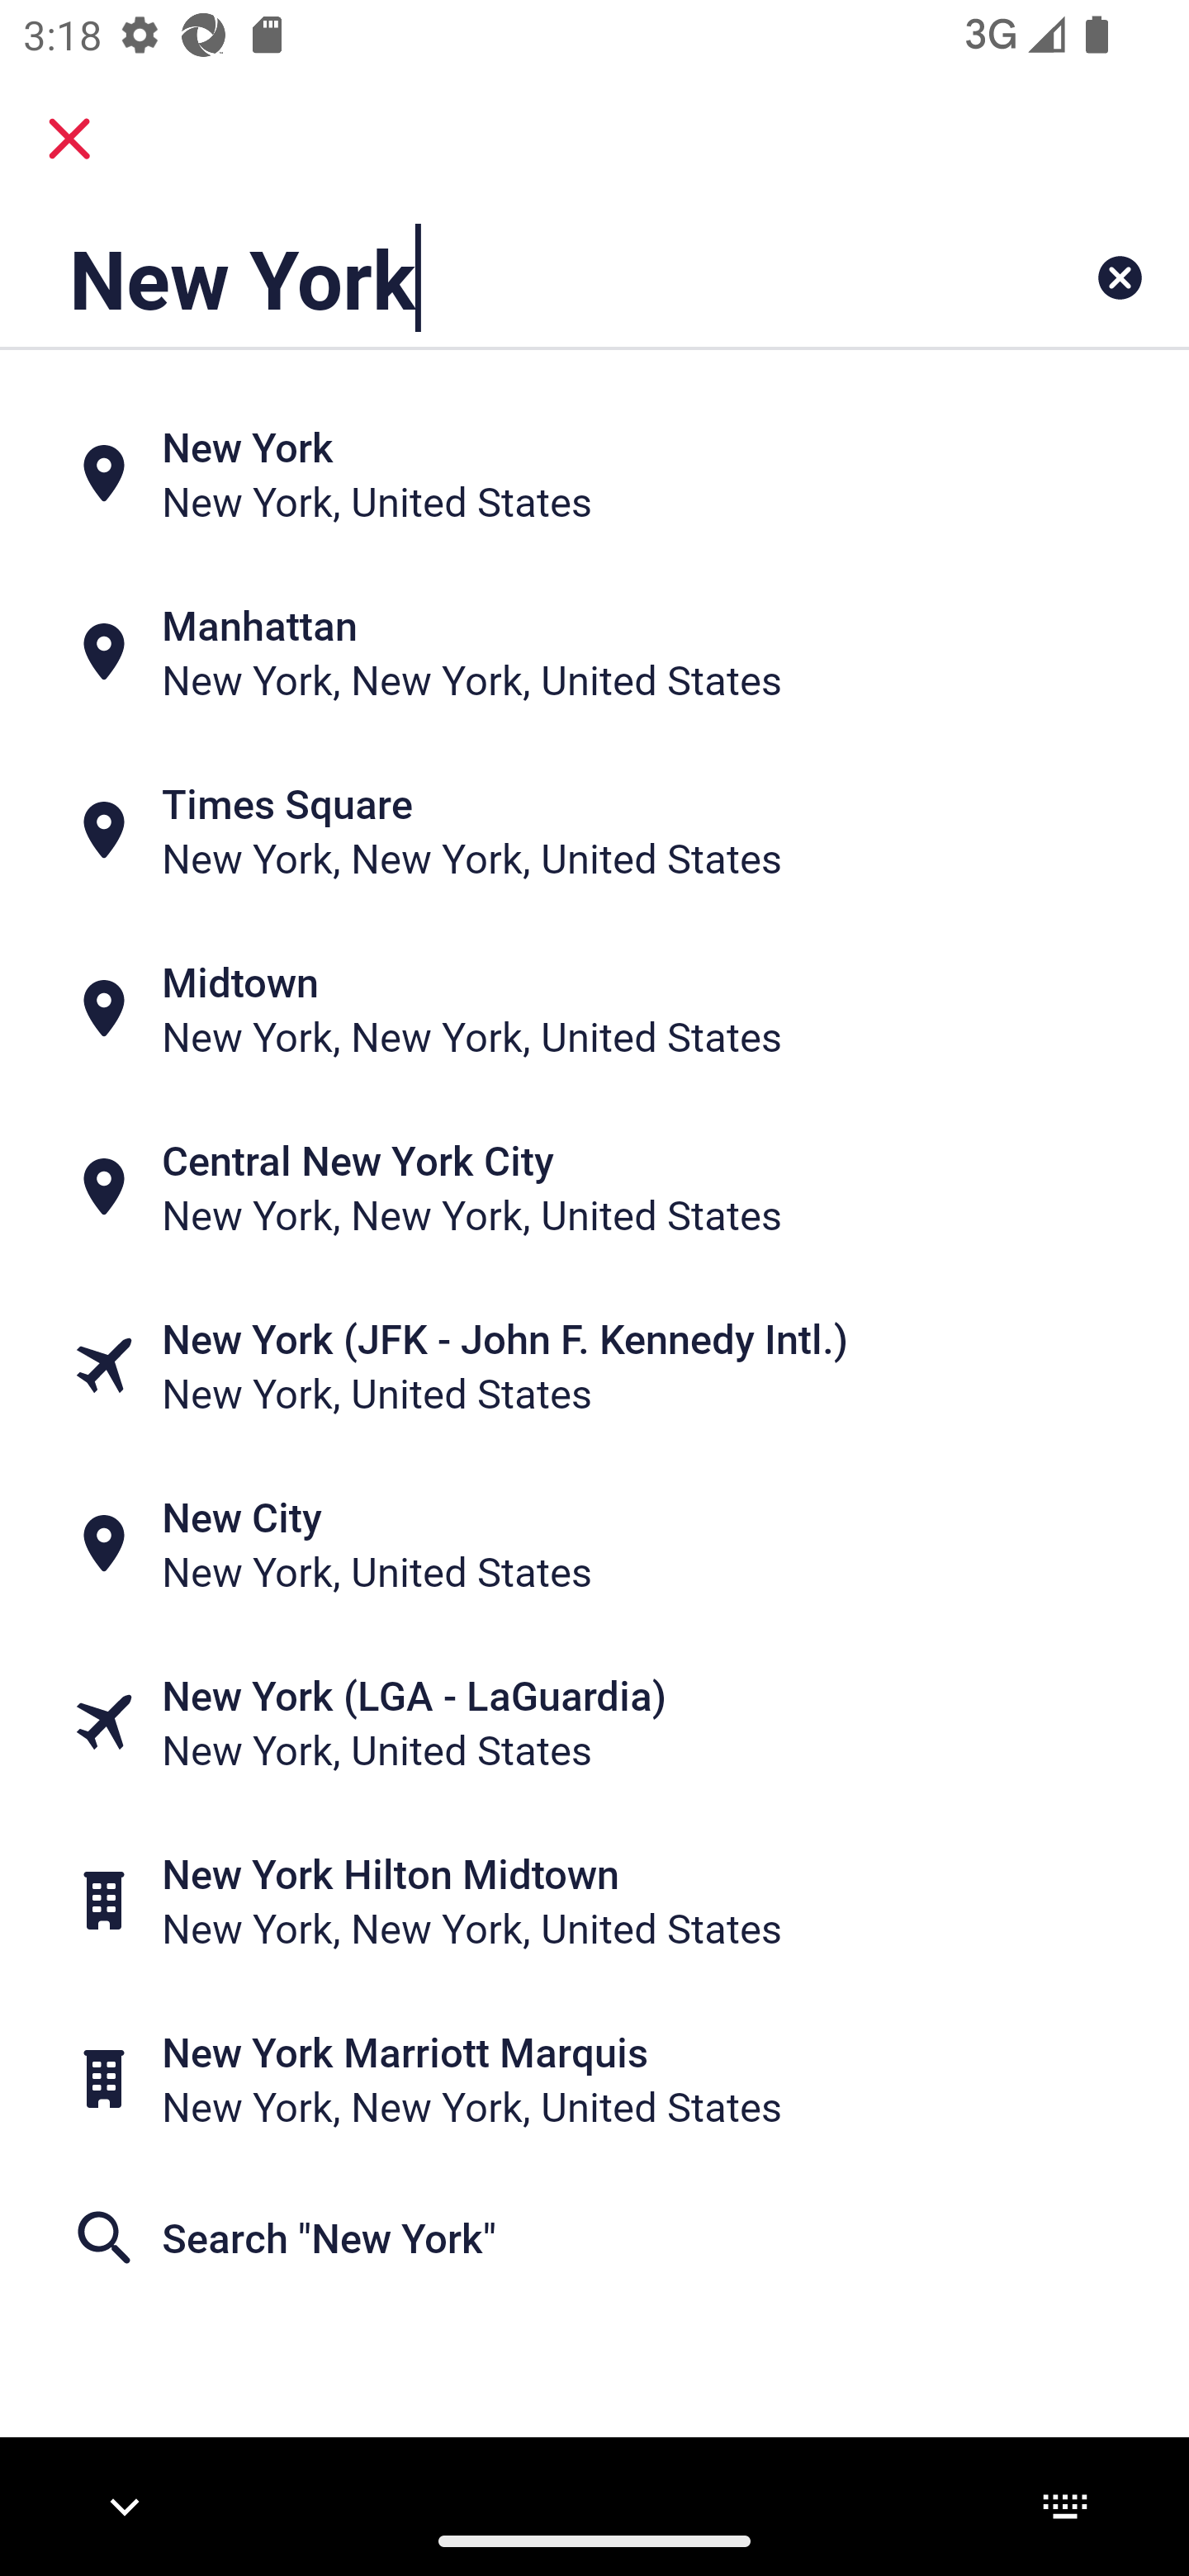 The width and height of the screenshot is (1189, 2576). I want to click on New York New York, United States, so click(594, 474).